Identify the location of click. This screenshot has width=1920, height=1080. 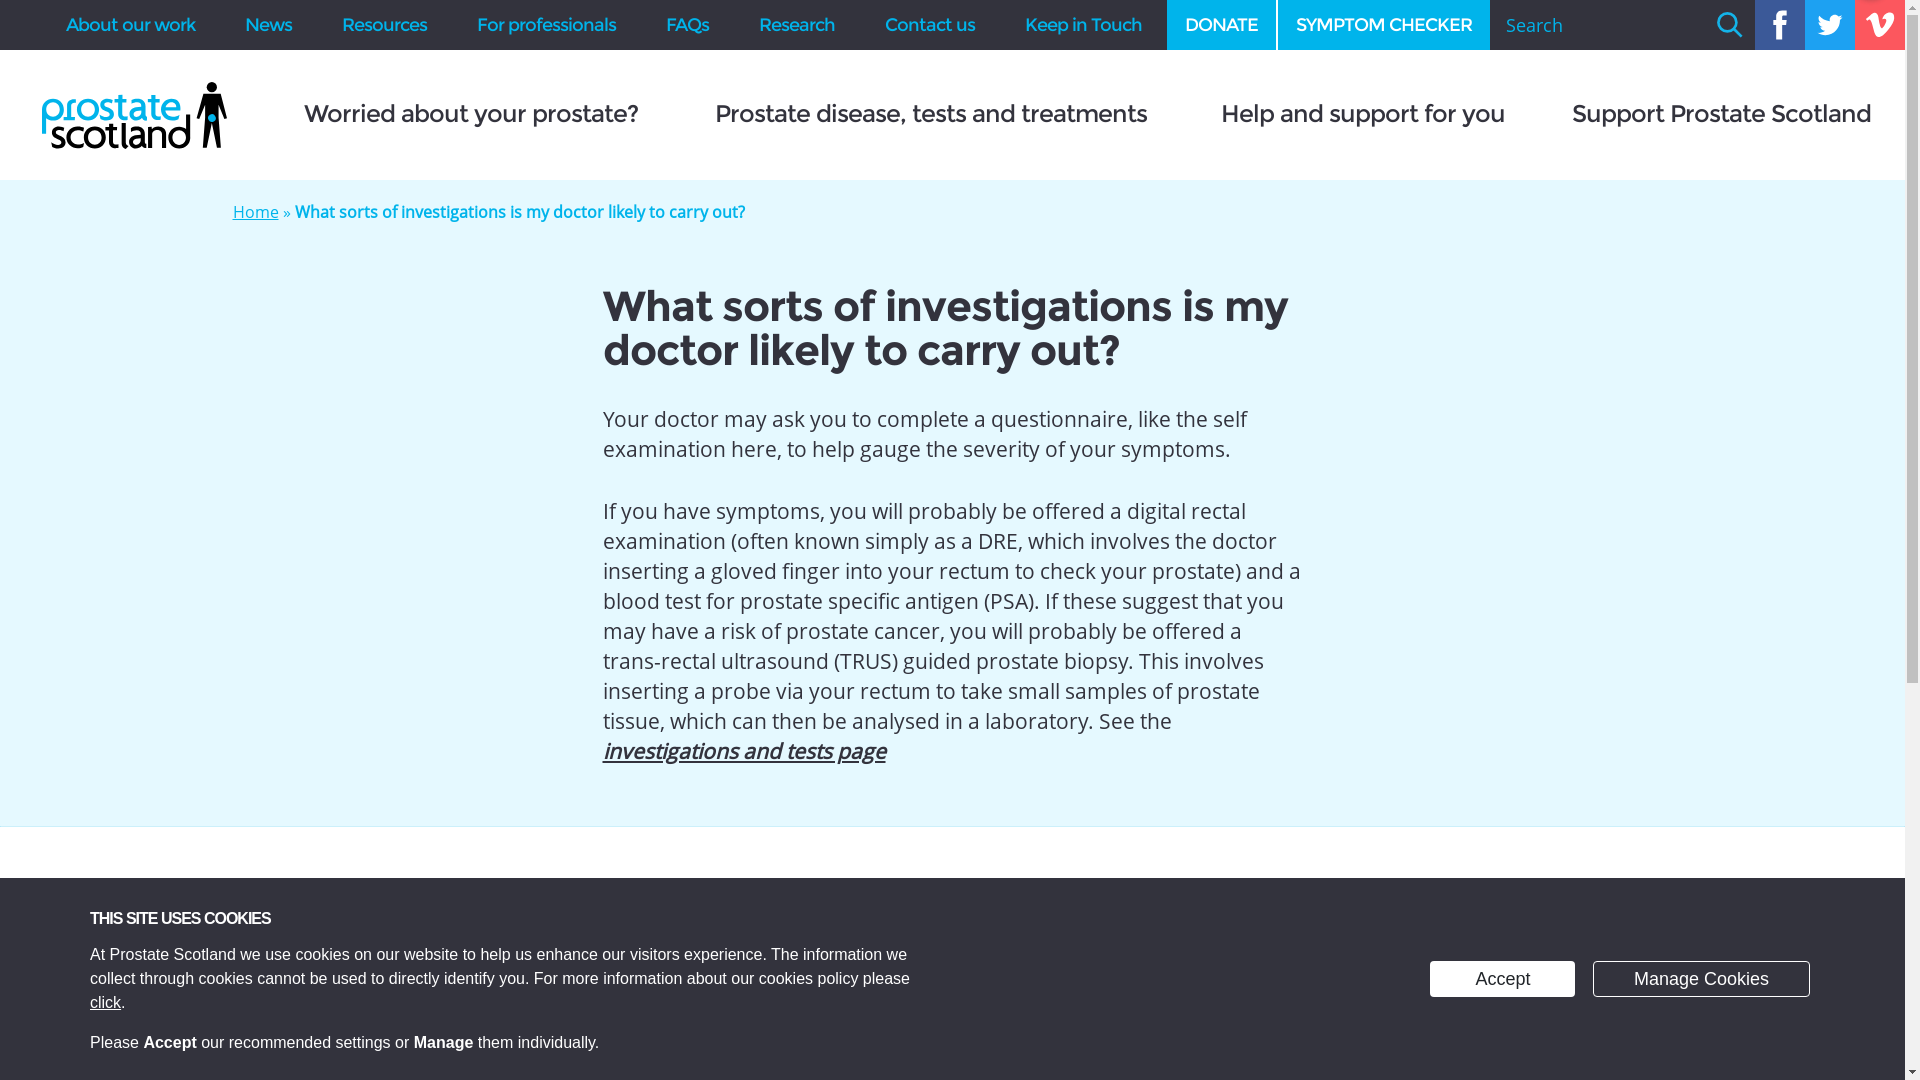
(105, 1002).